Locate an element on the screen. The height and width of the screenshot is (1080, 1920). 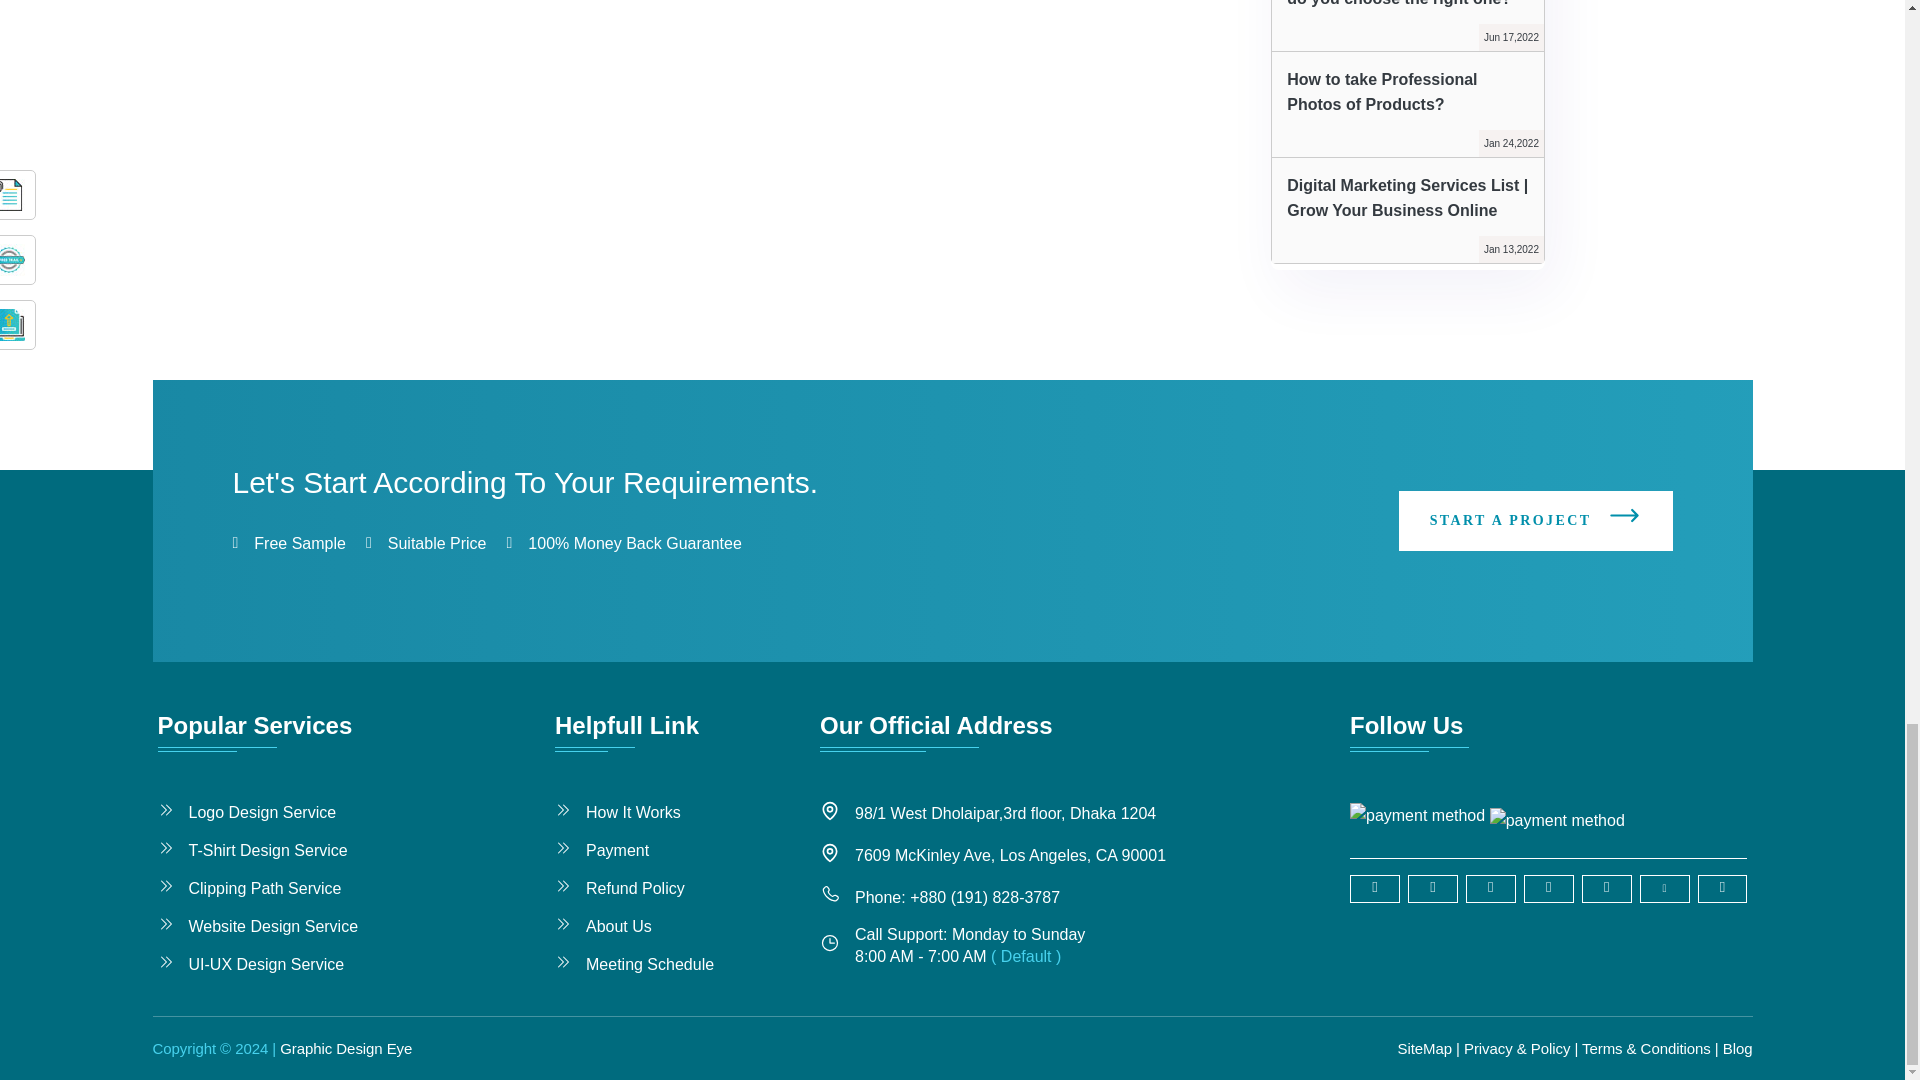
Payment method is located at coordinates (1416, 816).